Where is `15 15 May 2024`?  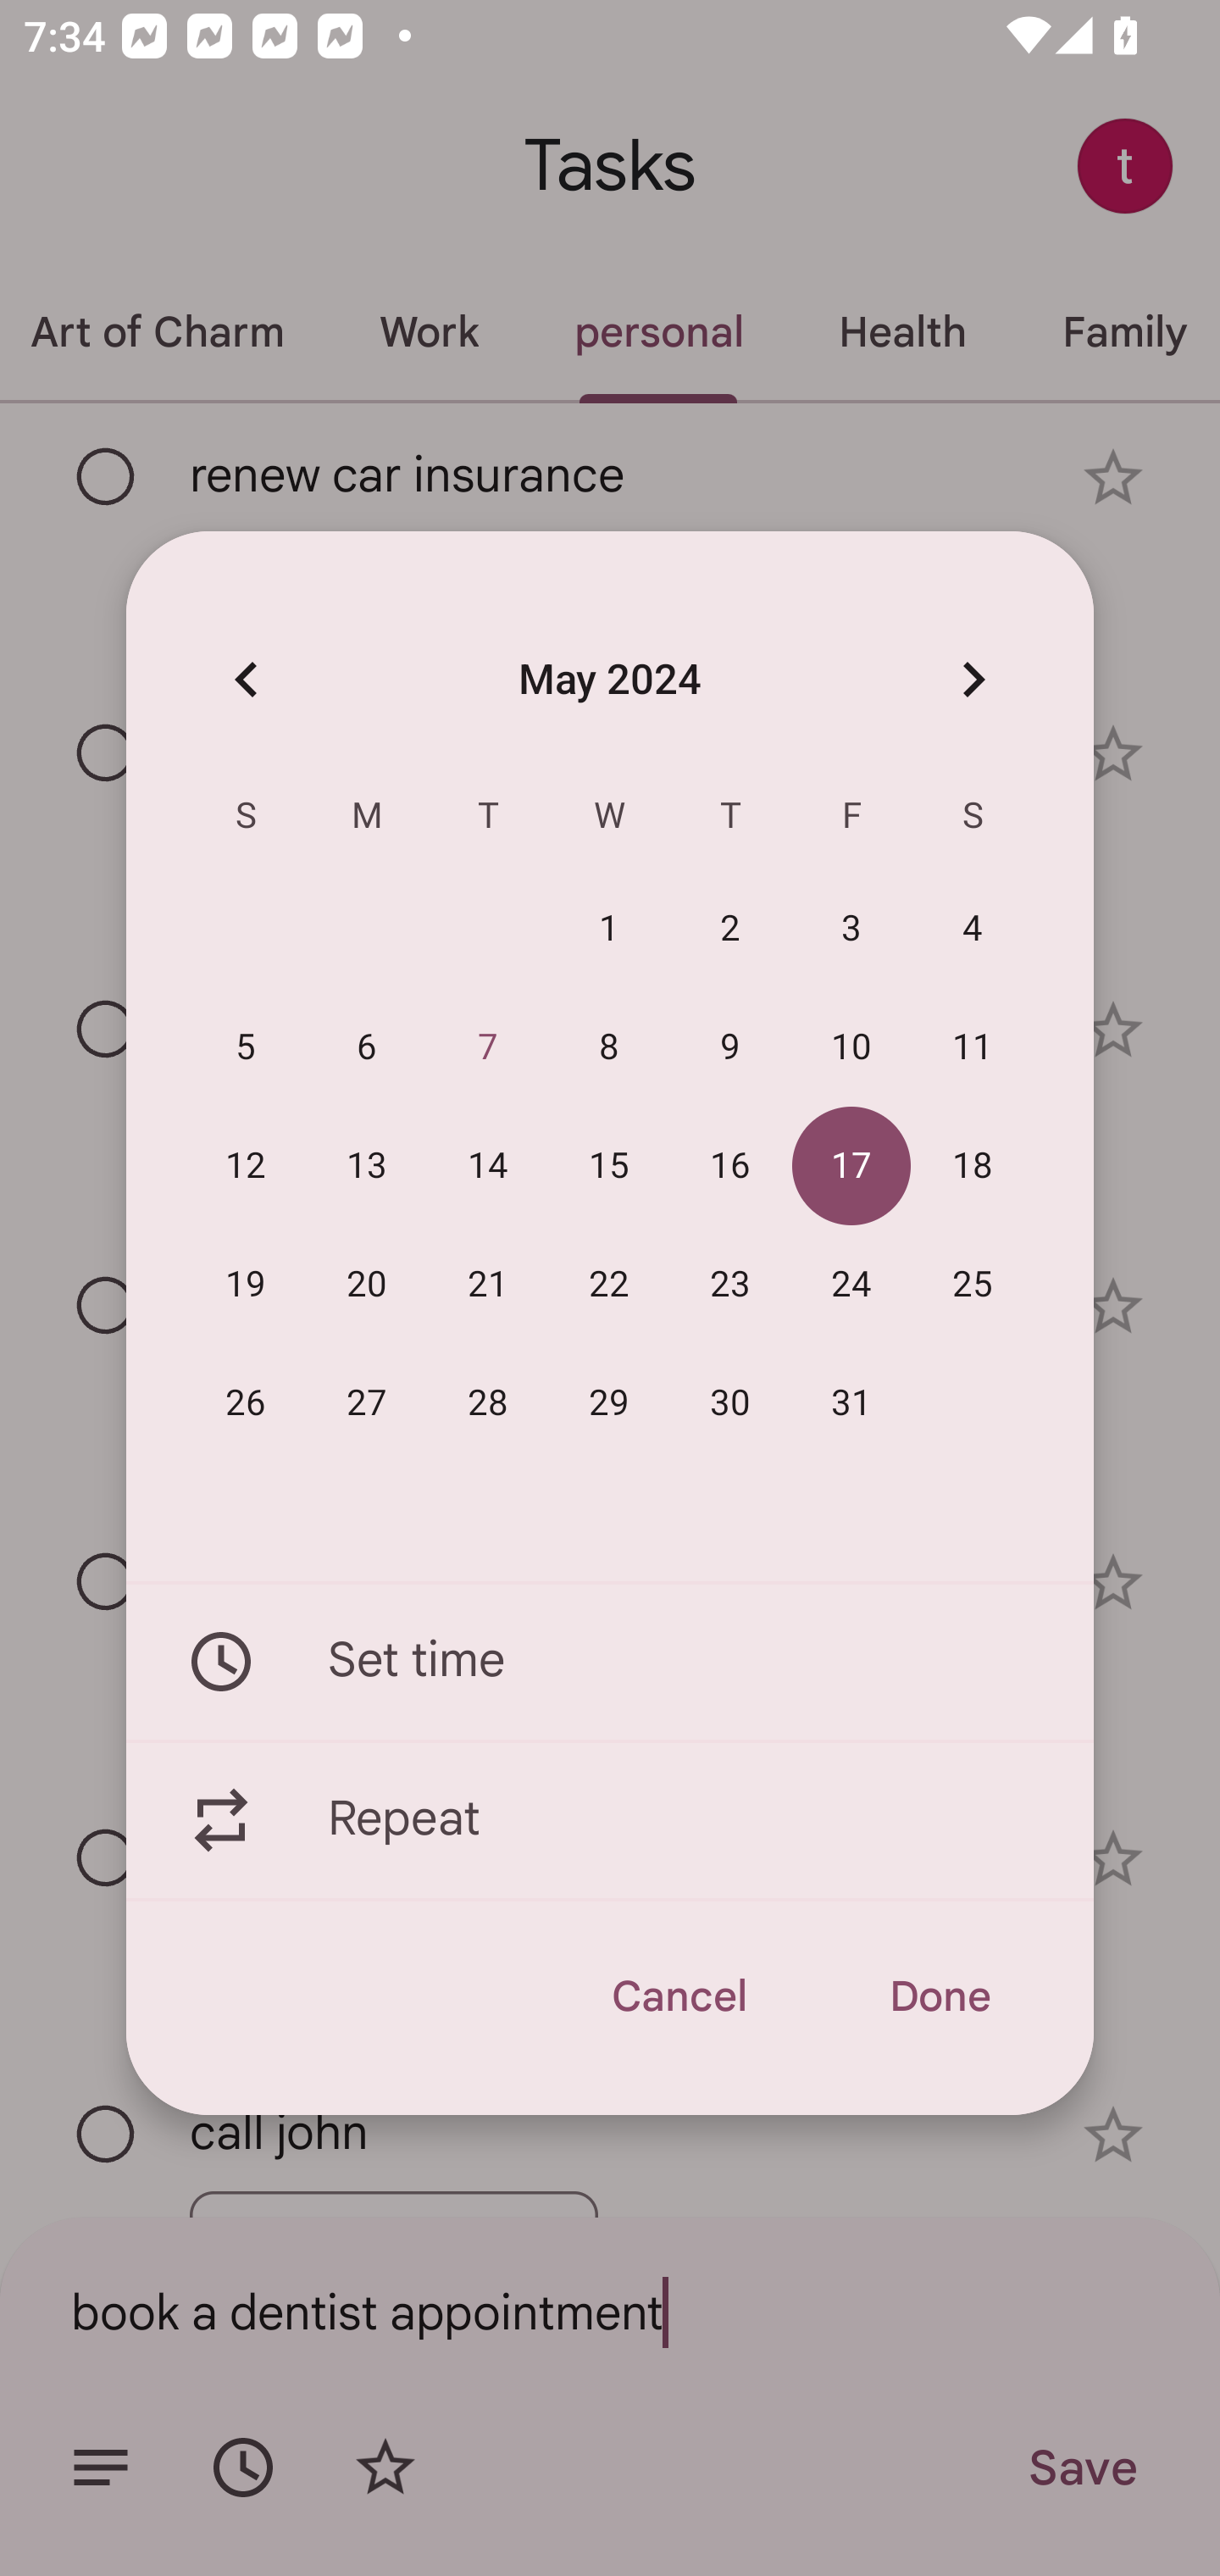 15 15 May 2024 is located at coordinates (609, 1167).